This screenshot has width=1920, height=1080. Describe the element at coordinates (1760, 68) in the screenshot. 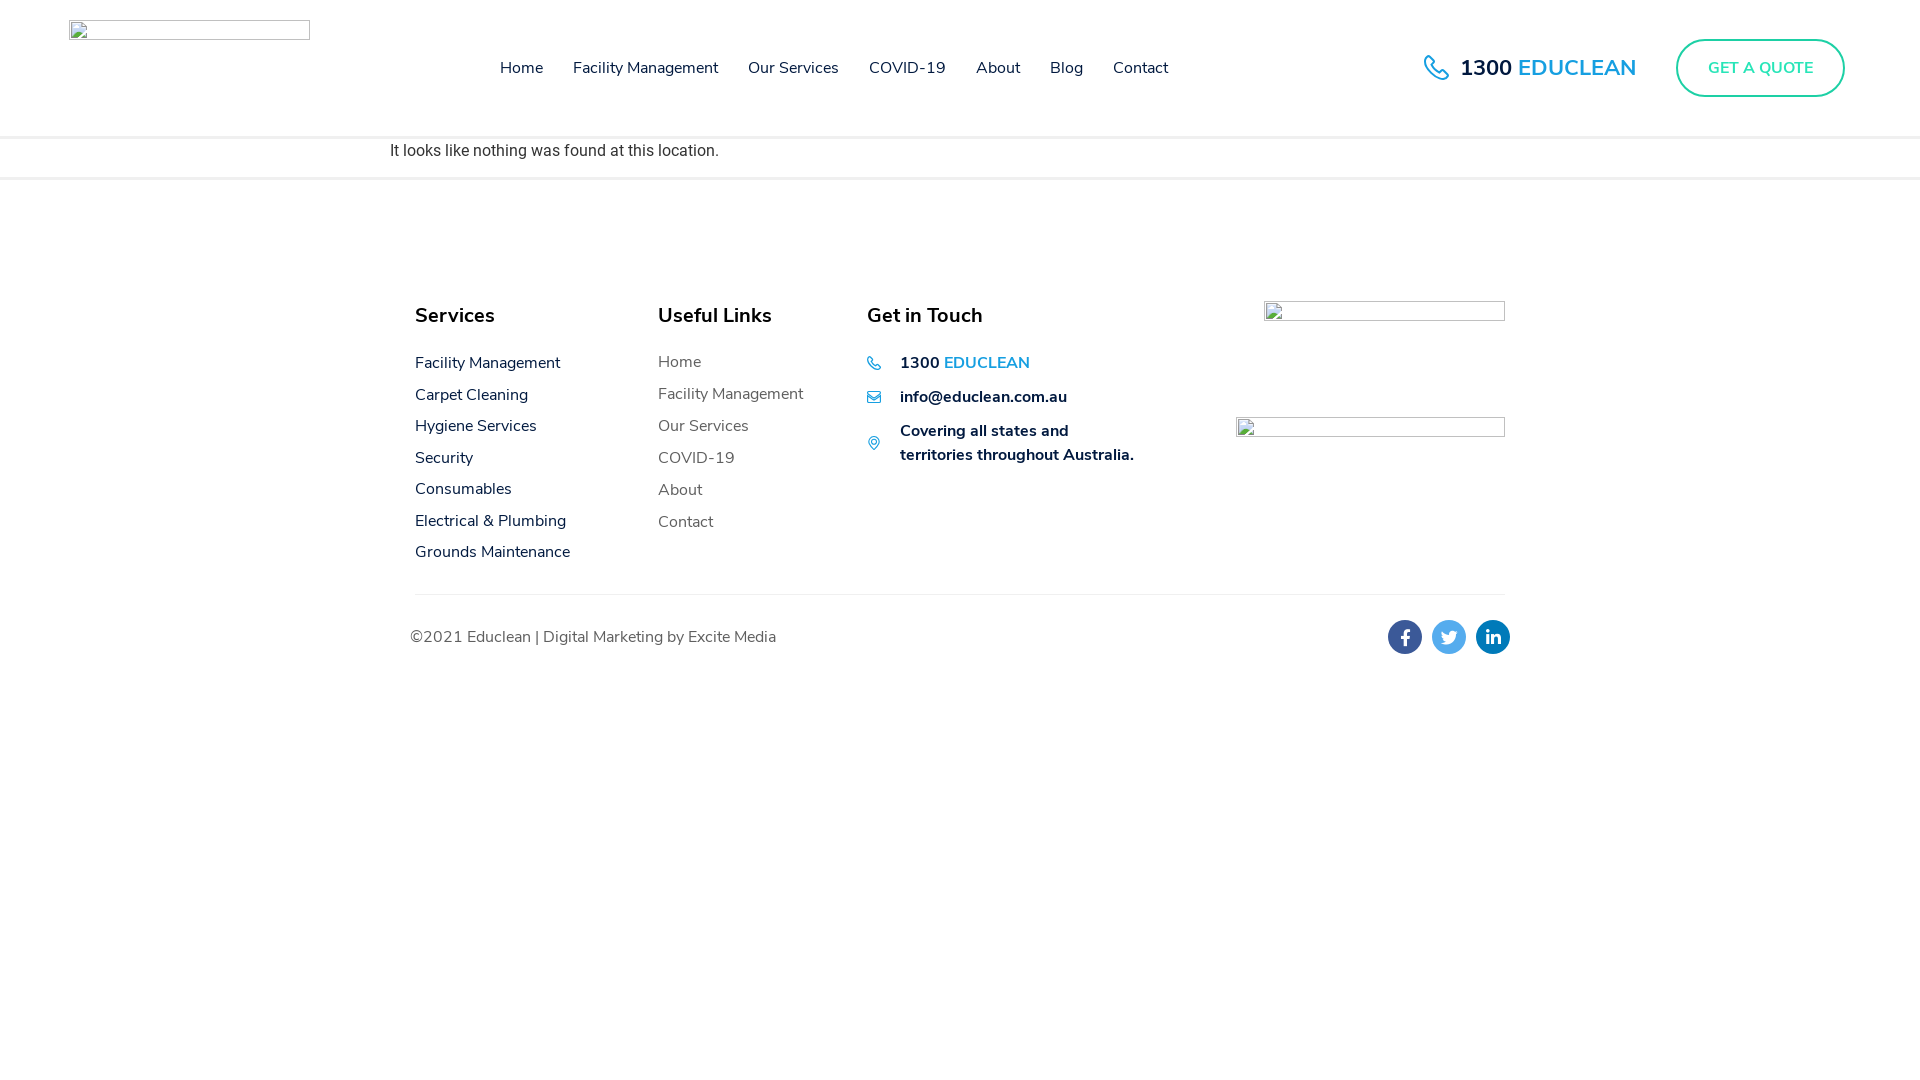

I see `GET A QUOTE` at that location.